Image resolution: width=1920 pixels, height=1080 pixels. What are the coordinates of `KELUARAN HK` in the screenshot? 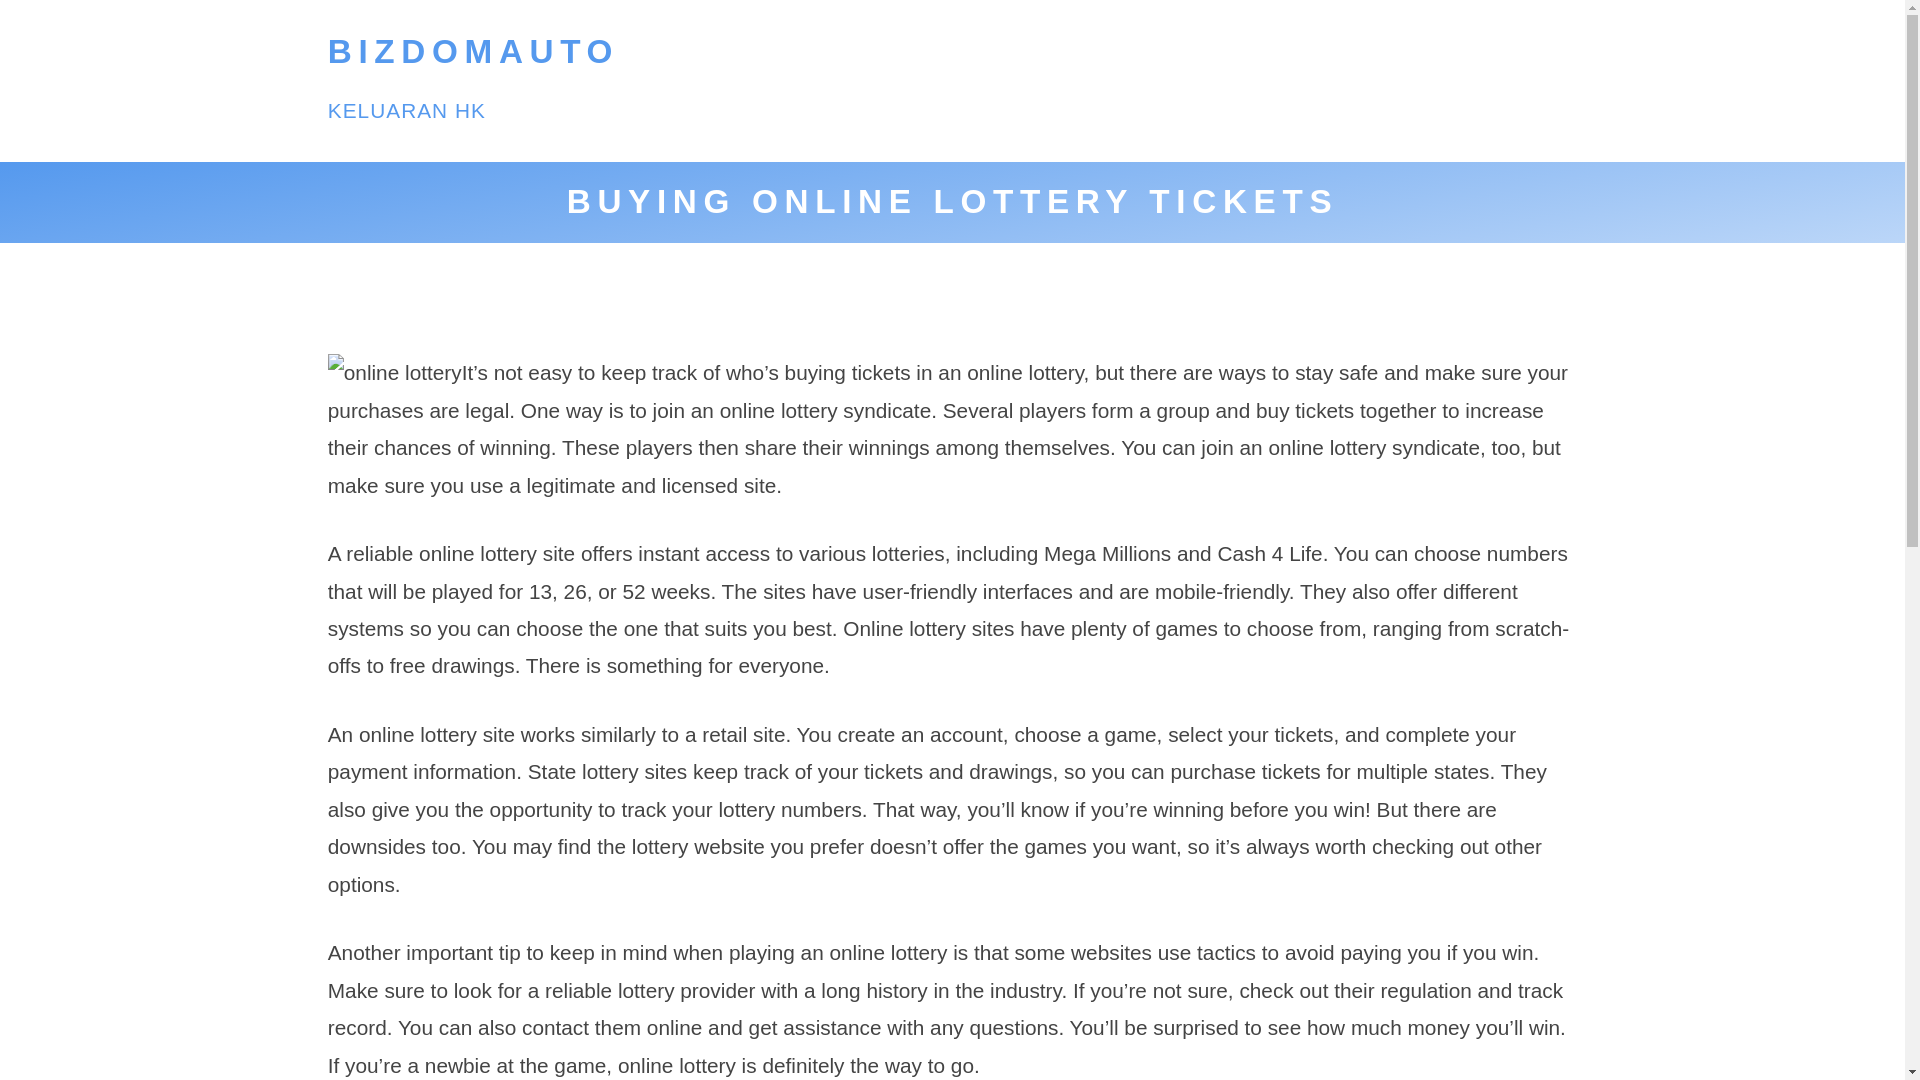 It's located at (406, 110).